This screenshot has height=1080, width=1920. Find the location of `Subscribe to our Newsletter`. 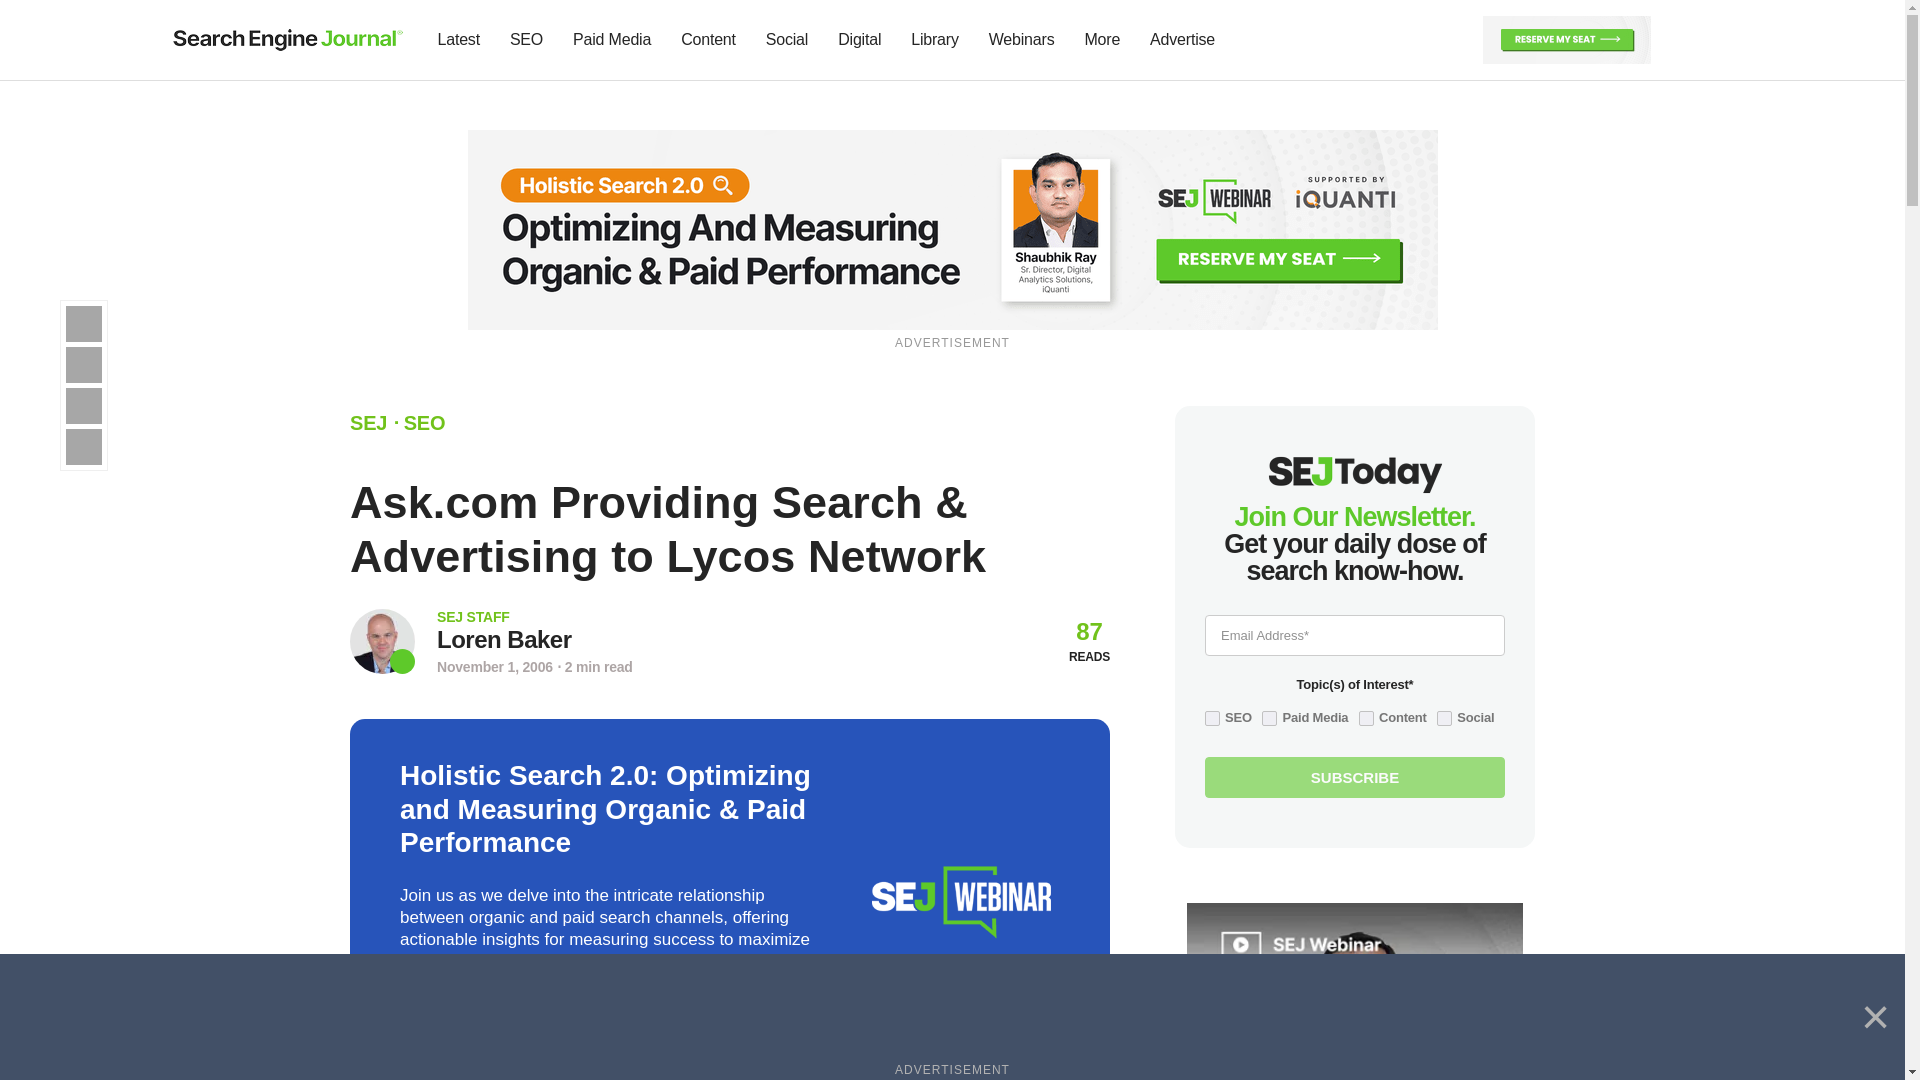

Subscribe to our Newsletter is located at coordinates (1684, 40).